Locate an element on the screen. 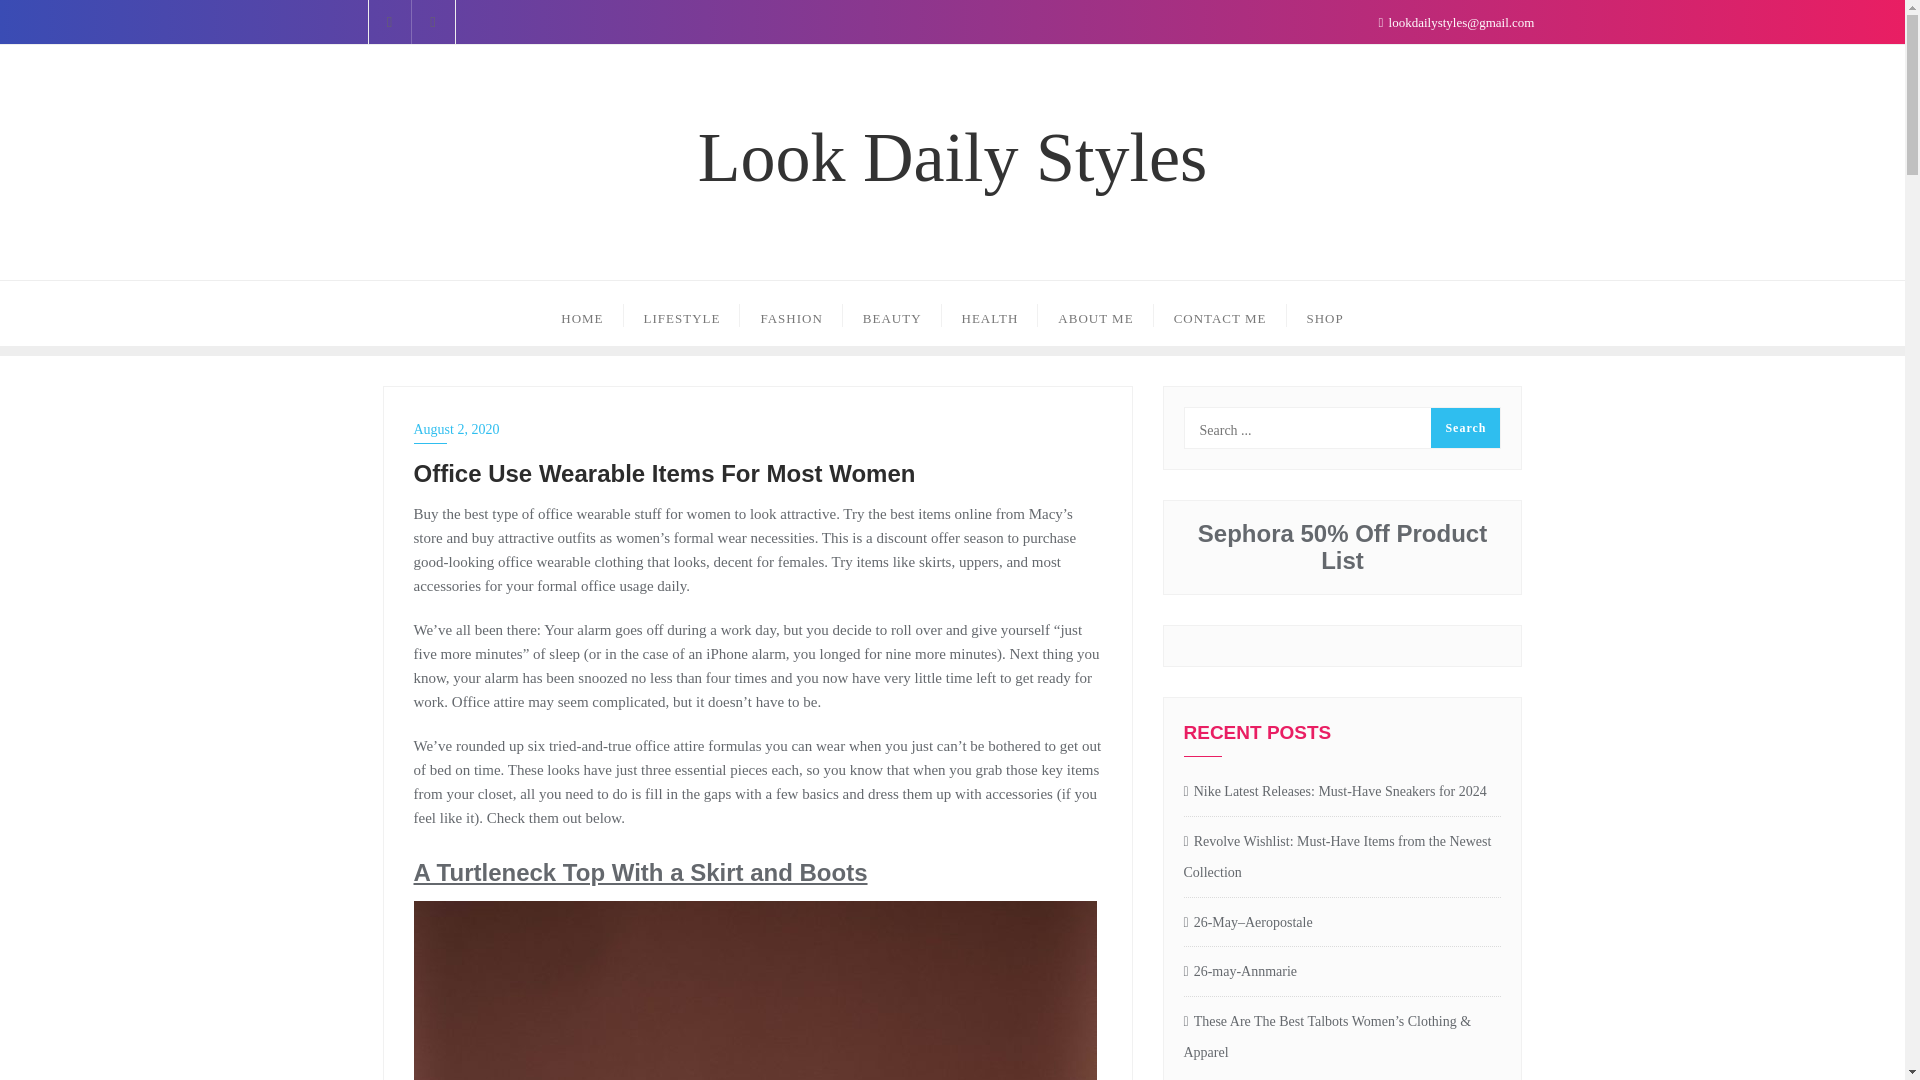 This screenshot has height=1080, width=1920. HOME is located at coordinates (582, 312).